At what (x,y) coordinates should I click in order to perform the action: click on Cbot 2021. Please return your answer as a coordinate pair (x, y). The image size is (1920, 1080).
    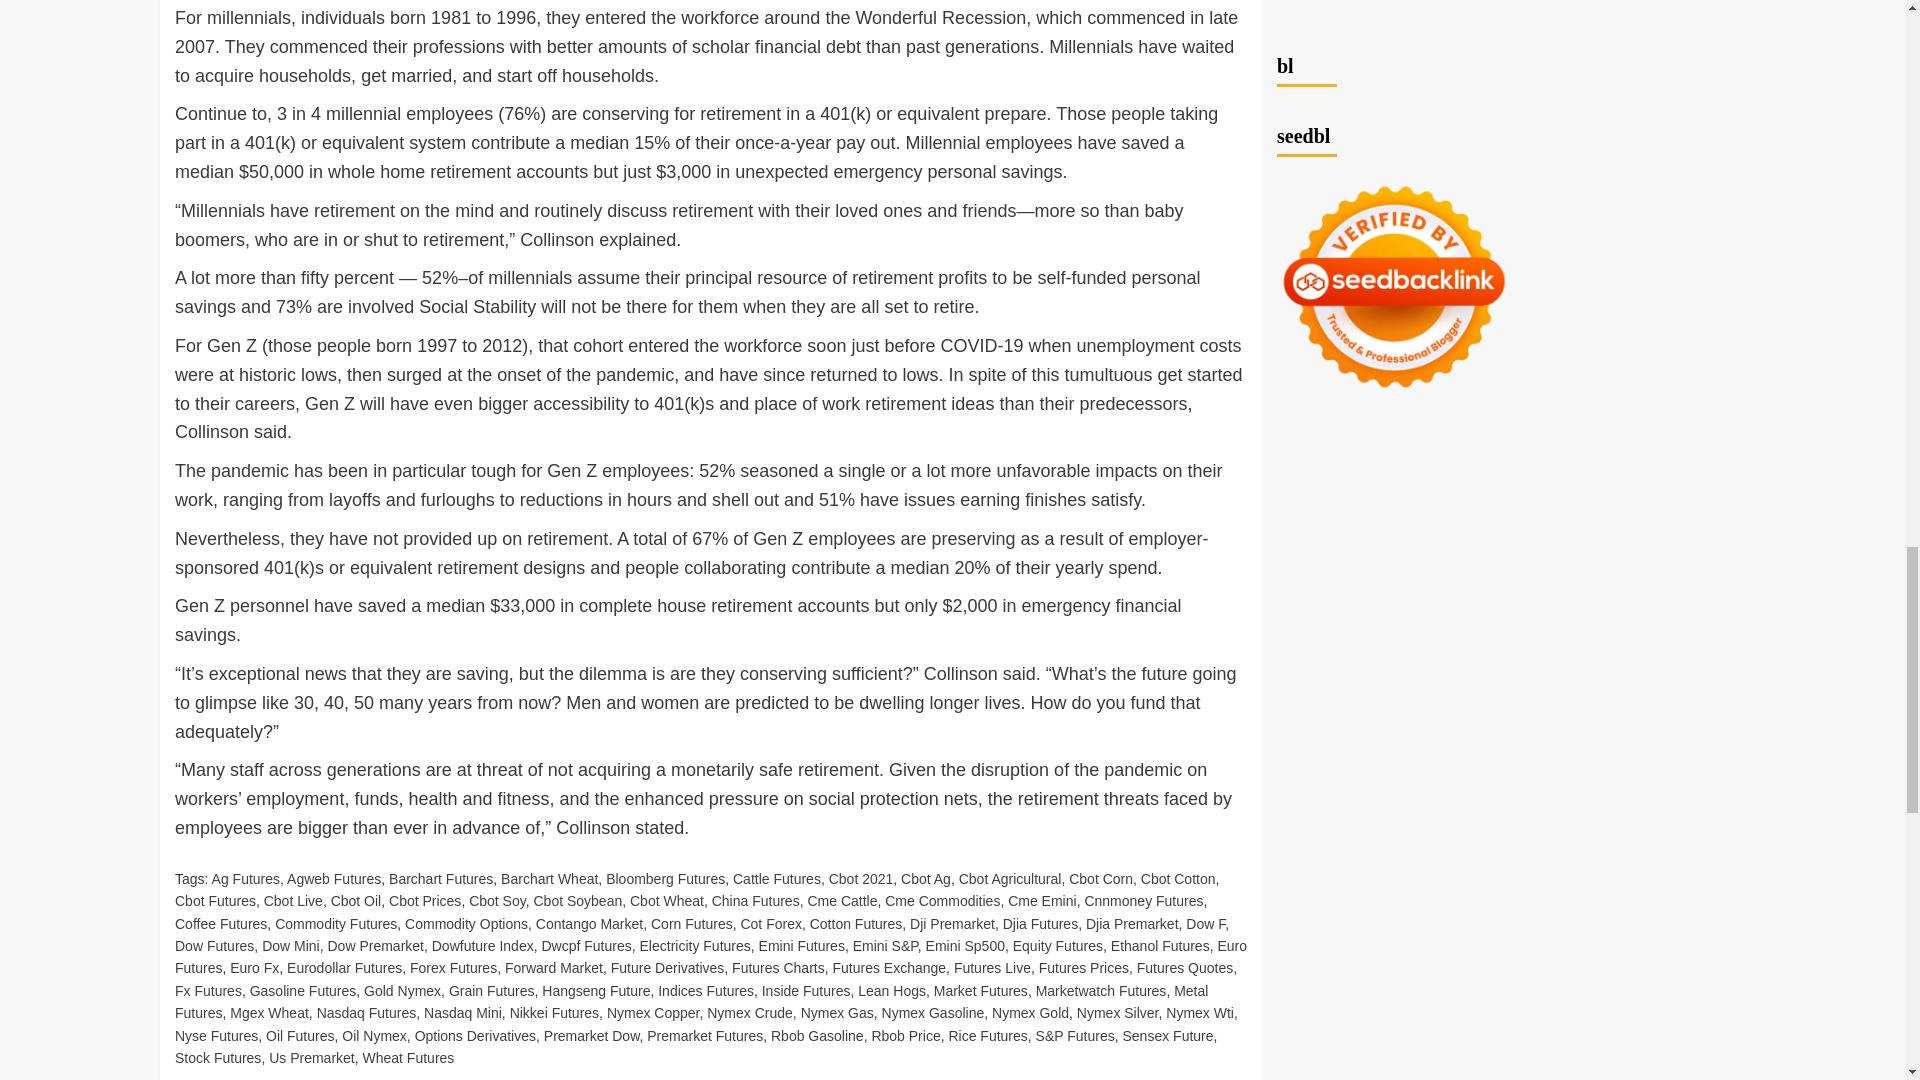
    Looking at the image, I should click on (862, 878).